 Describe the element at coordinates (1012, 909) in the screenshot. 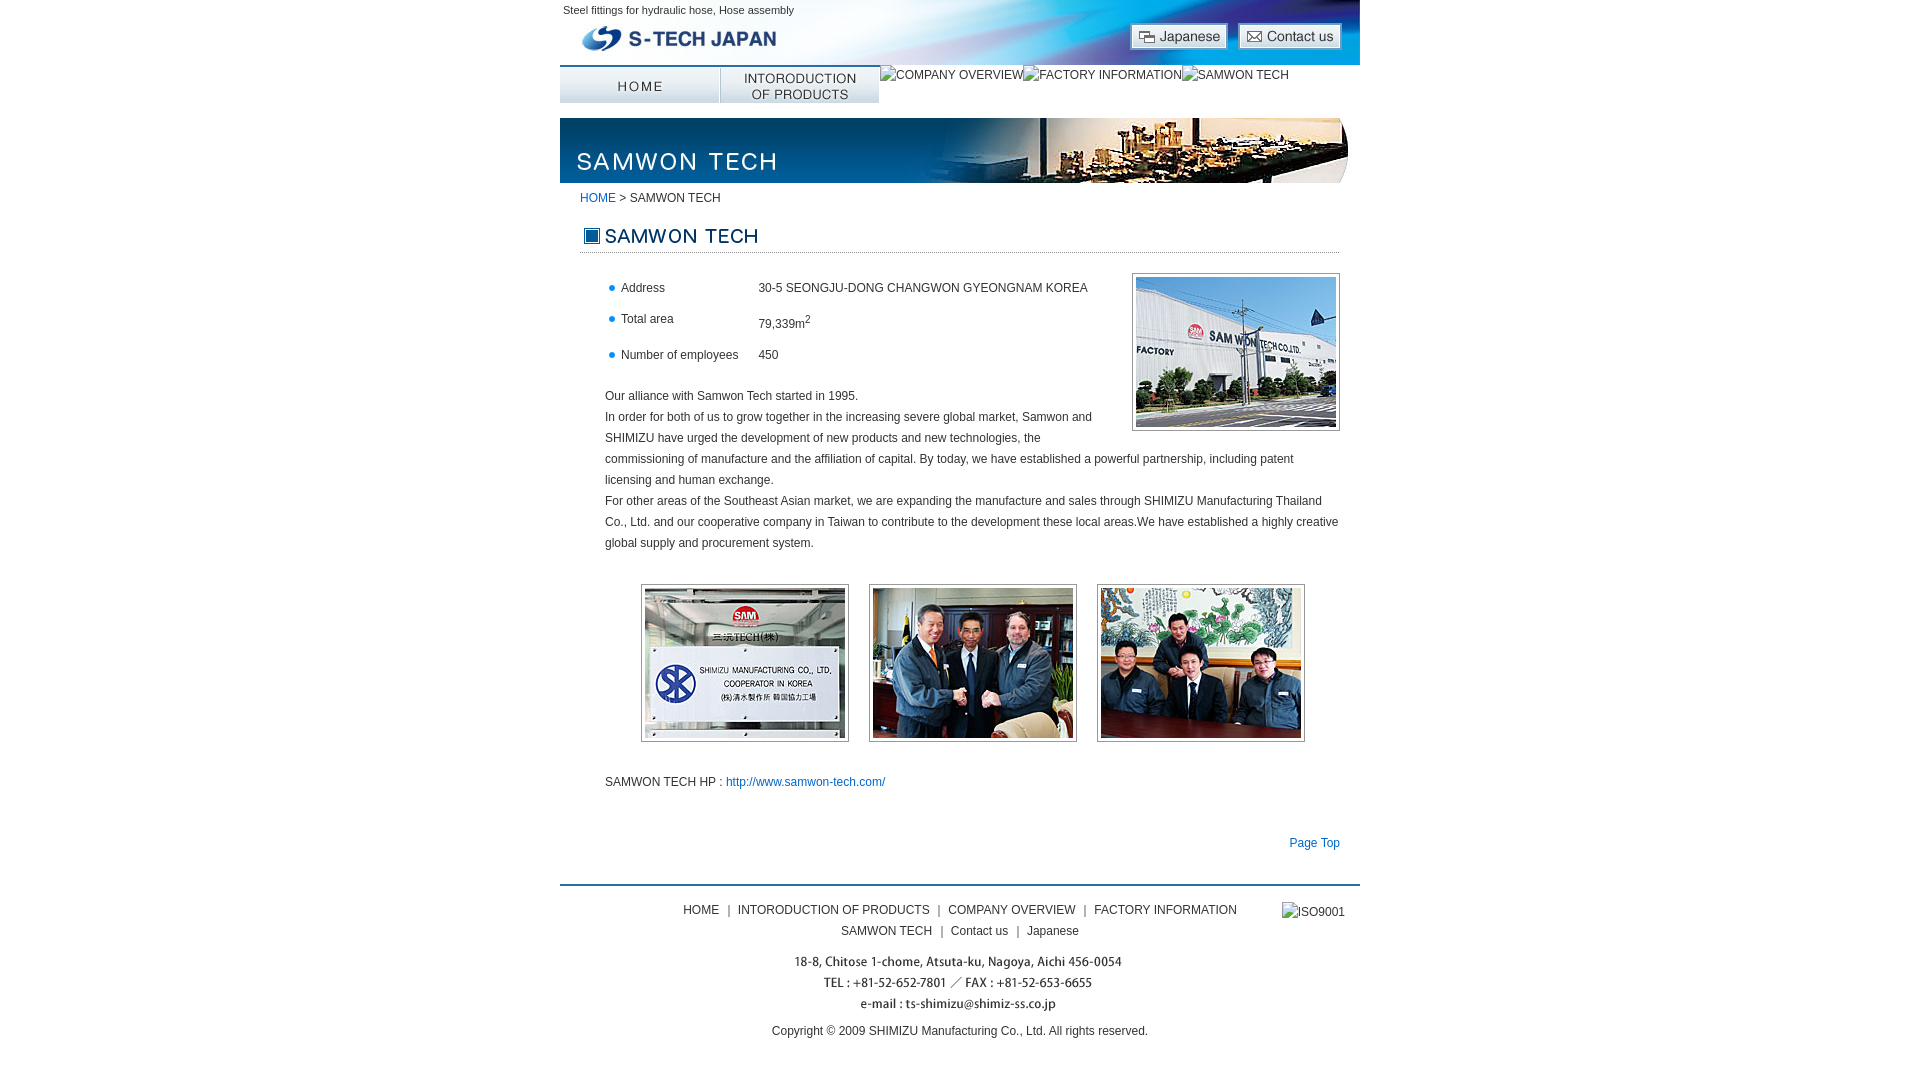

I see `COMPANY OVERVIEW` at that location.